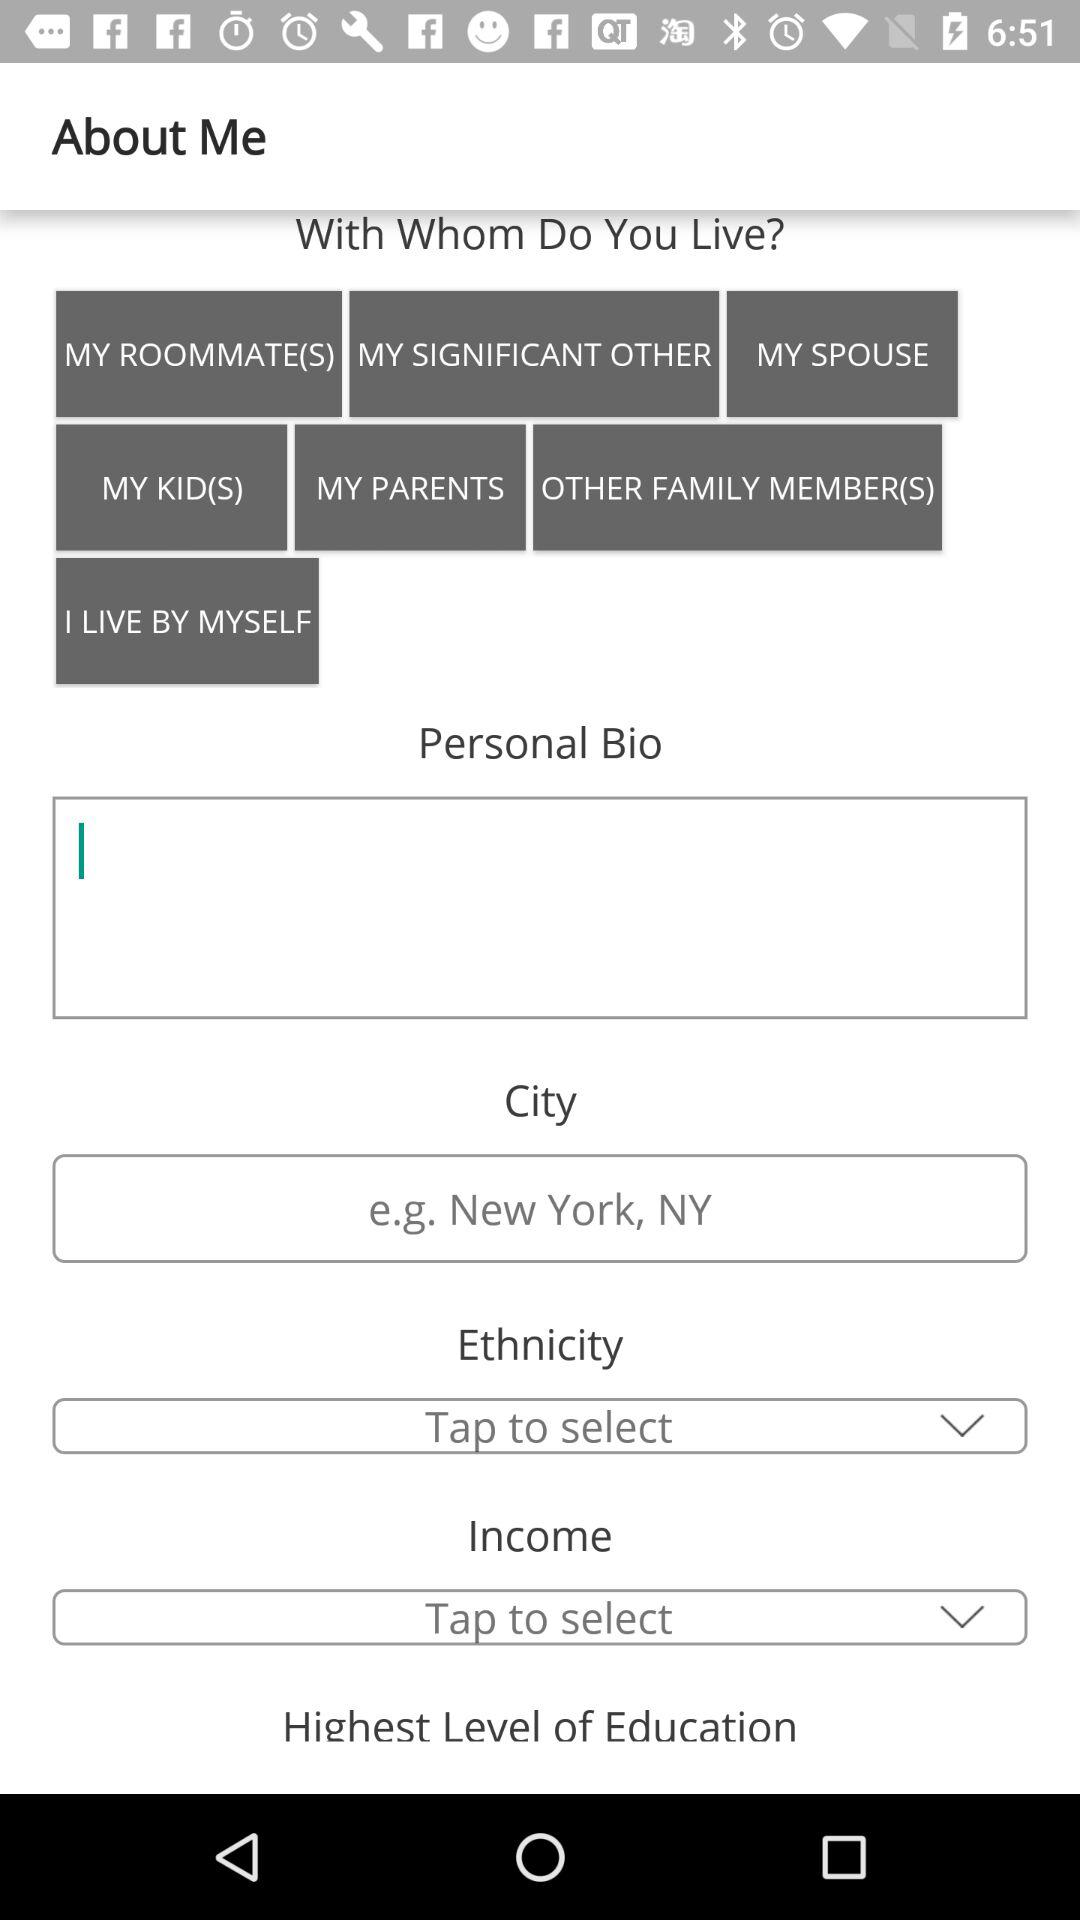 This screenshot has width=1080, height=1920. What do you see at coordinates (534, 353) in the screenshot?
I see `open the my significant other icon` at bounding box center [534, 353].